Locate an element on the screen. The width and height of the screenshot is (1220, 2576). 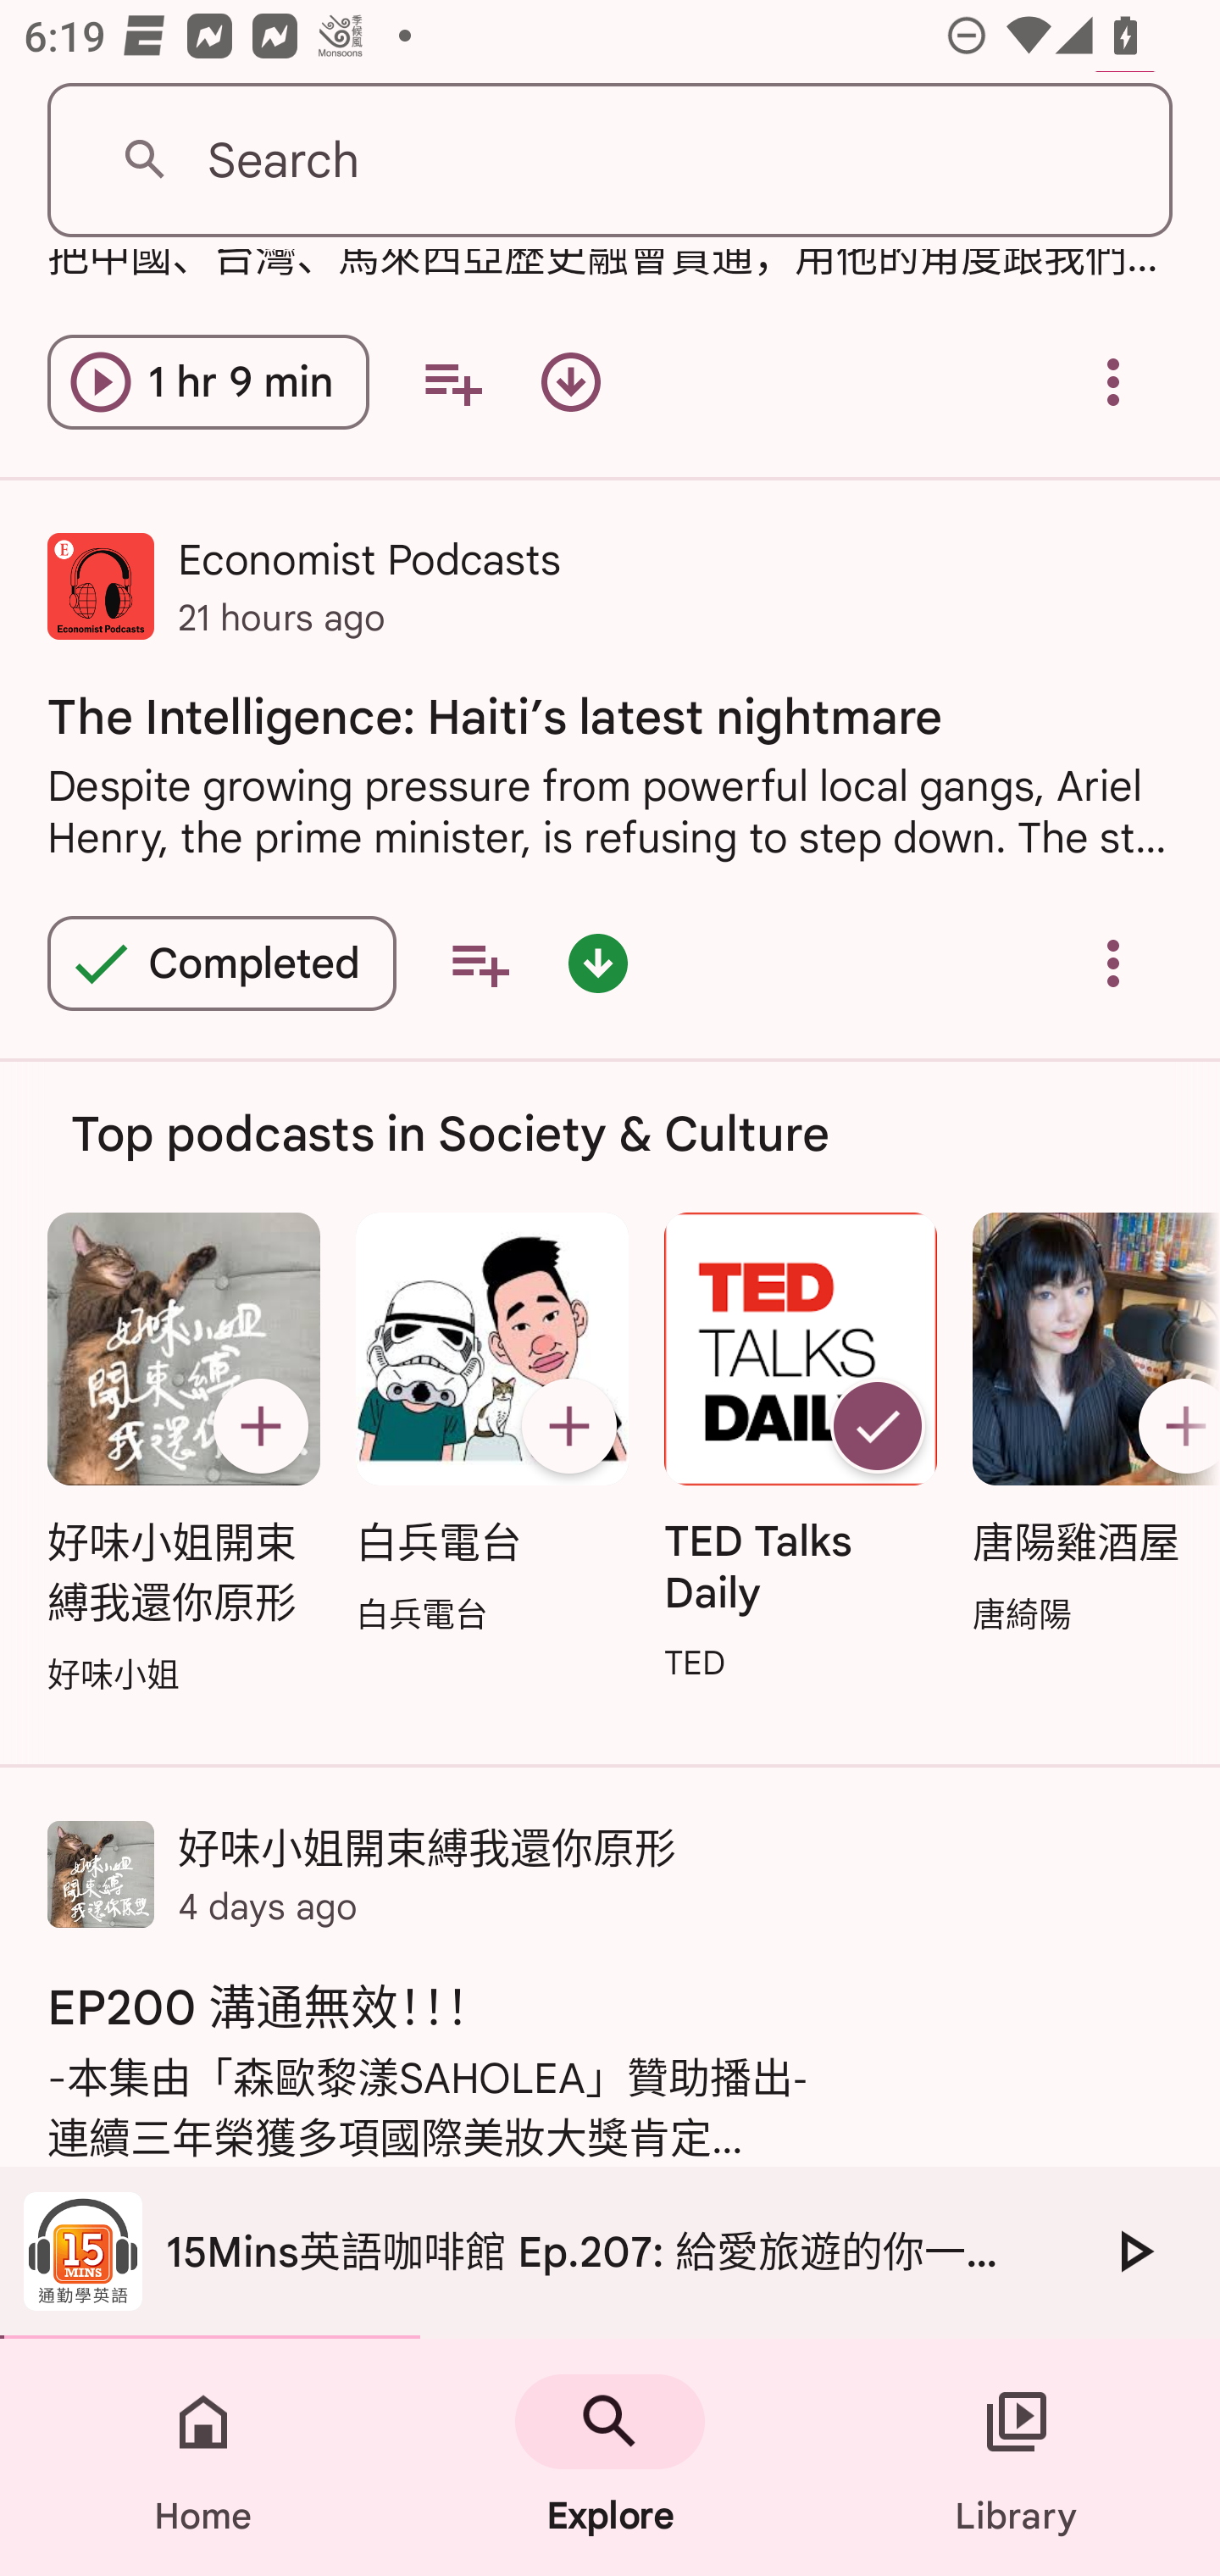
Subscribe is located at coordinates (568, 1427).